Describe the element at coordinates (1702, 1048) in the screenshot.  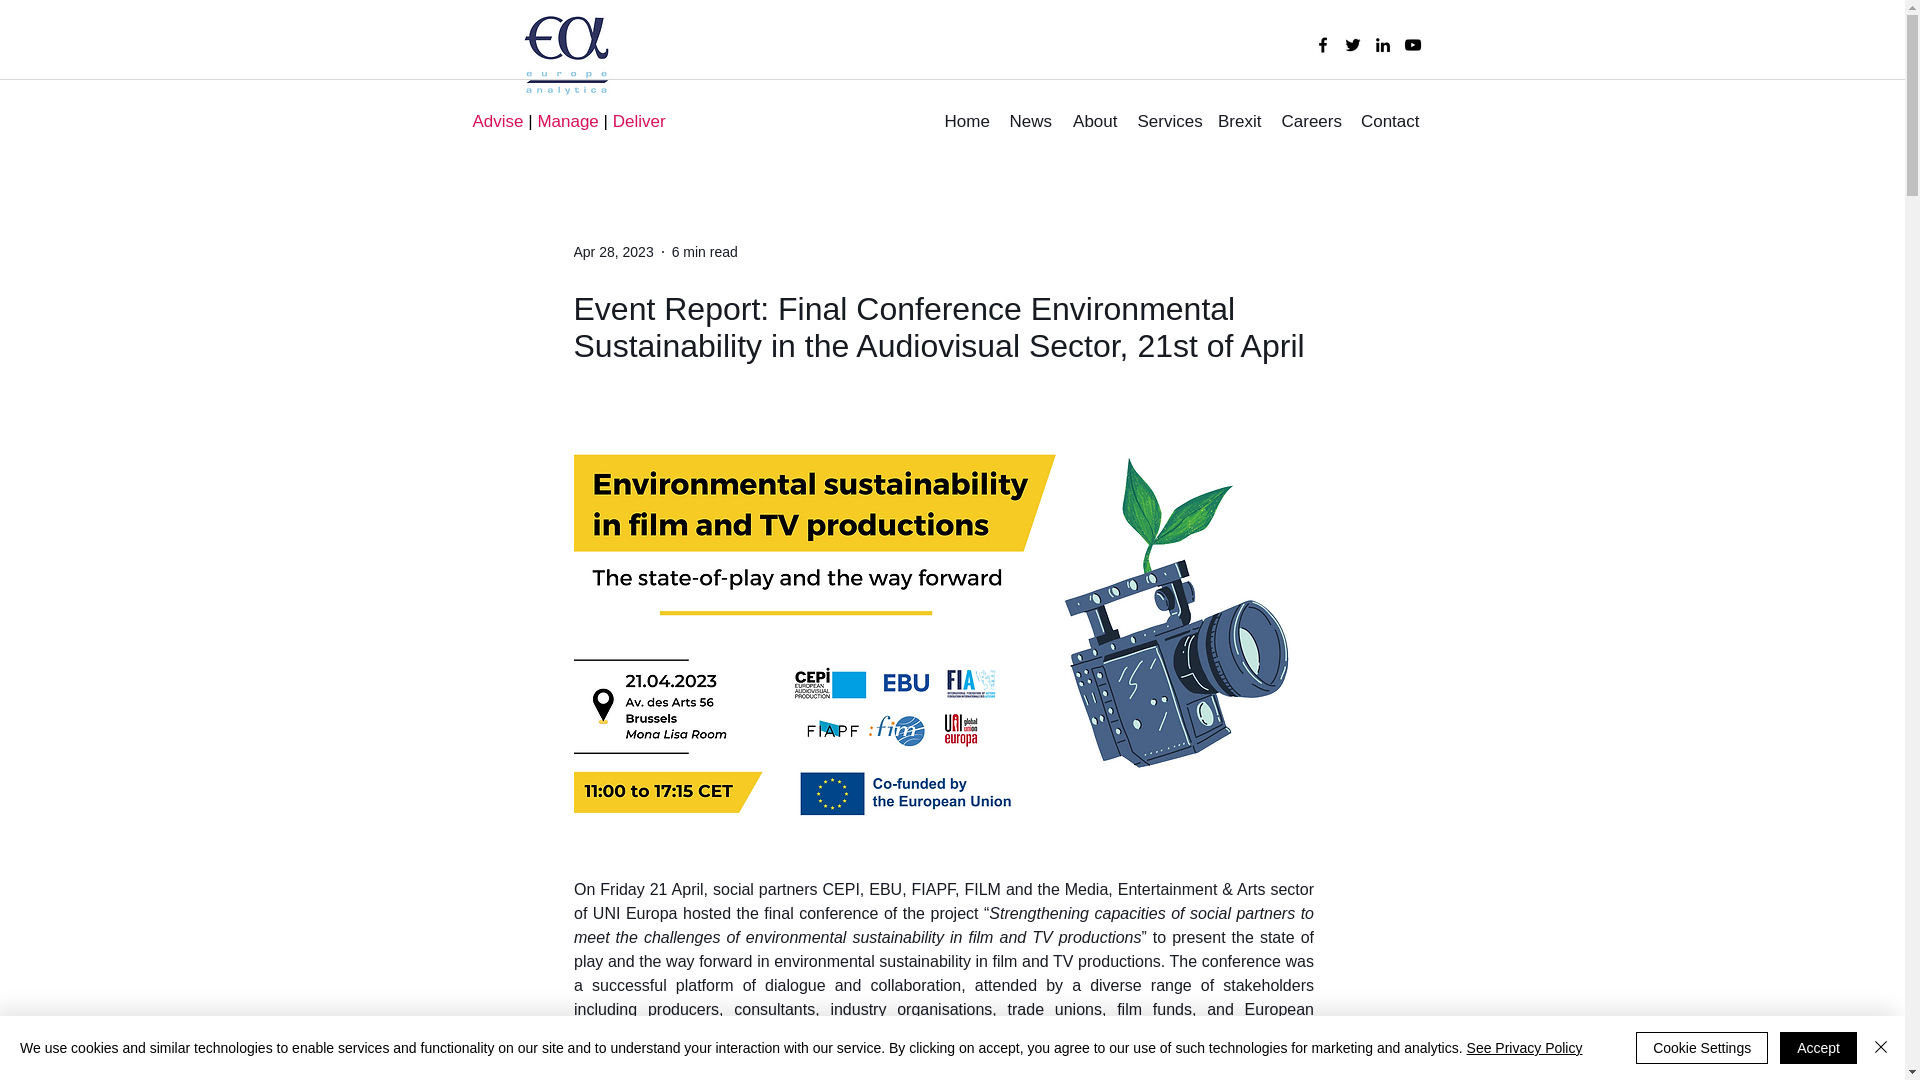
I see `Cookie Settings` at that location.